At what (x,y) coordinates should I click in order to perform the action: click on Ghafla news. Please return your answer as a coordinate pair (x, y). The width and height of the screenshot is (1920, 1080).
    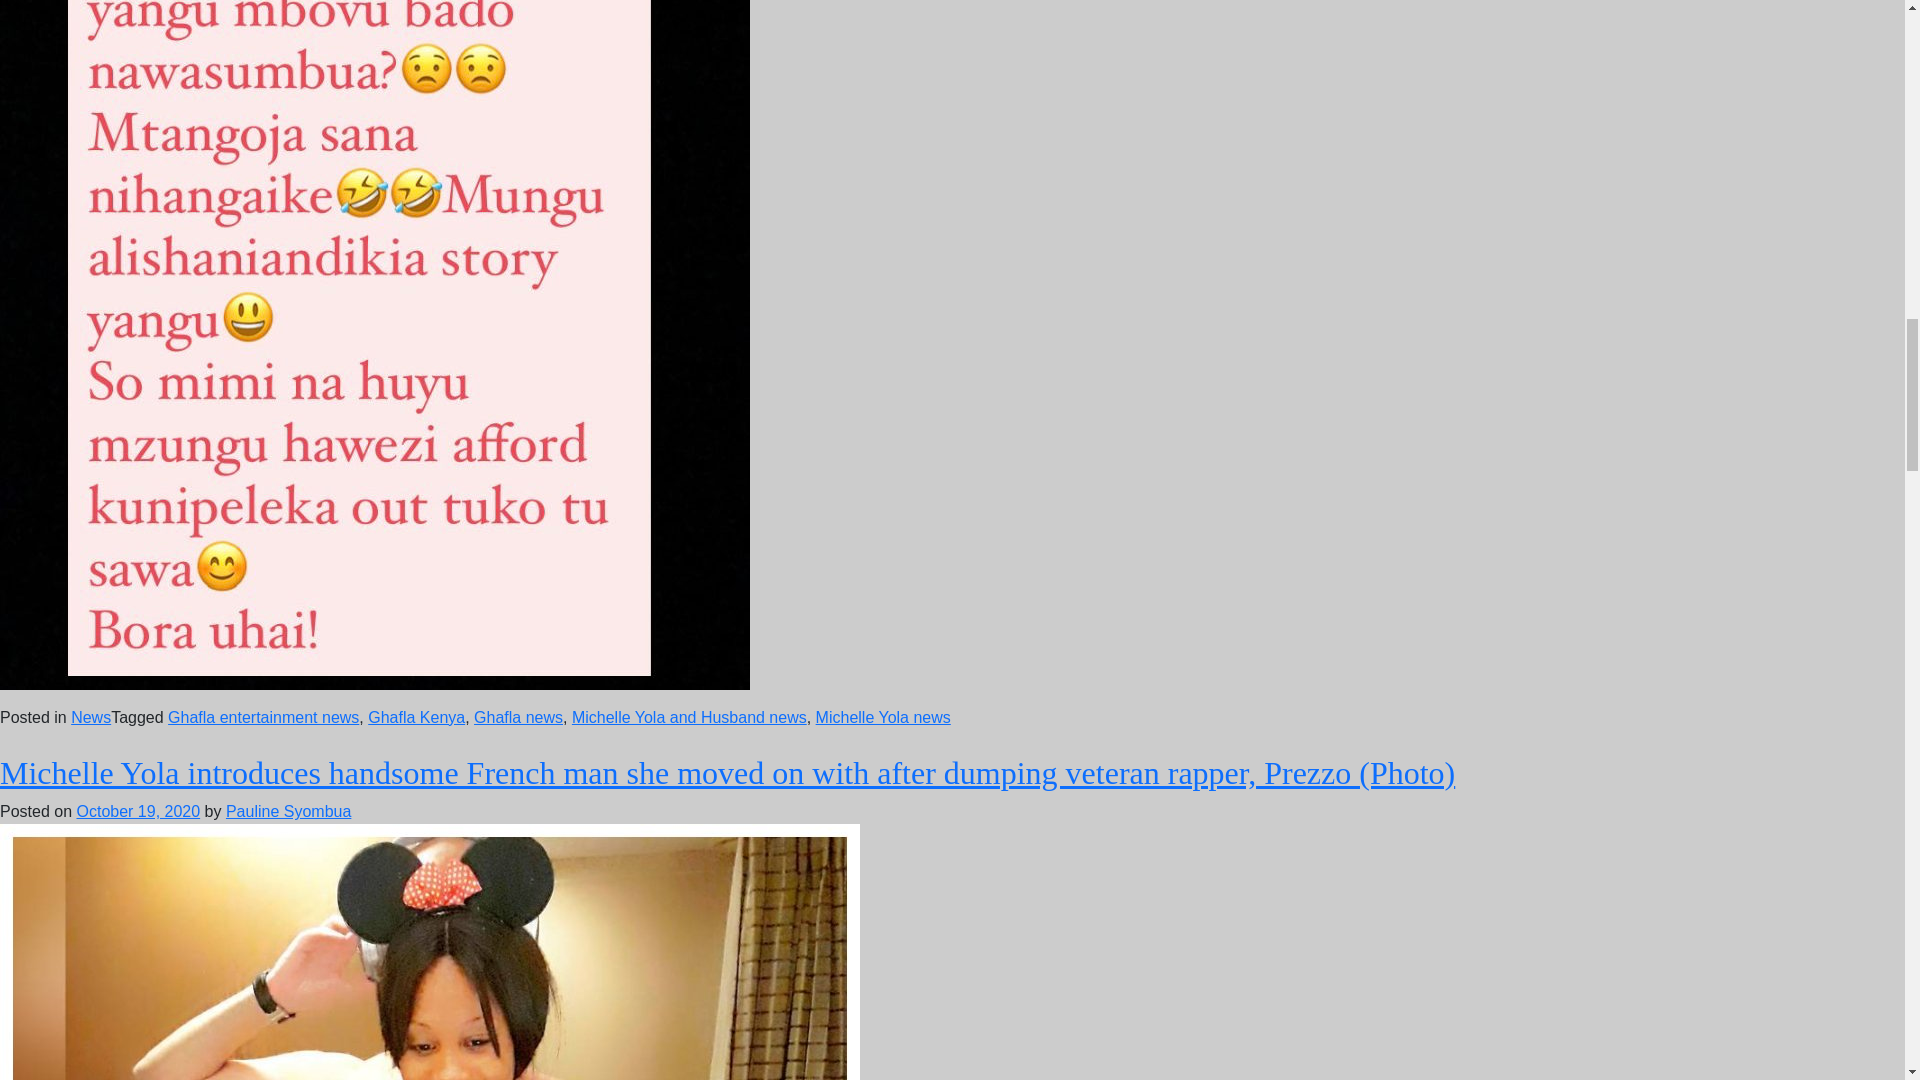
    Looking at the image, I should click on (518, 716).